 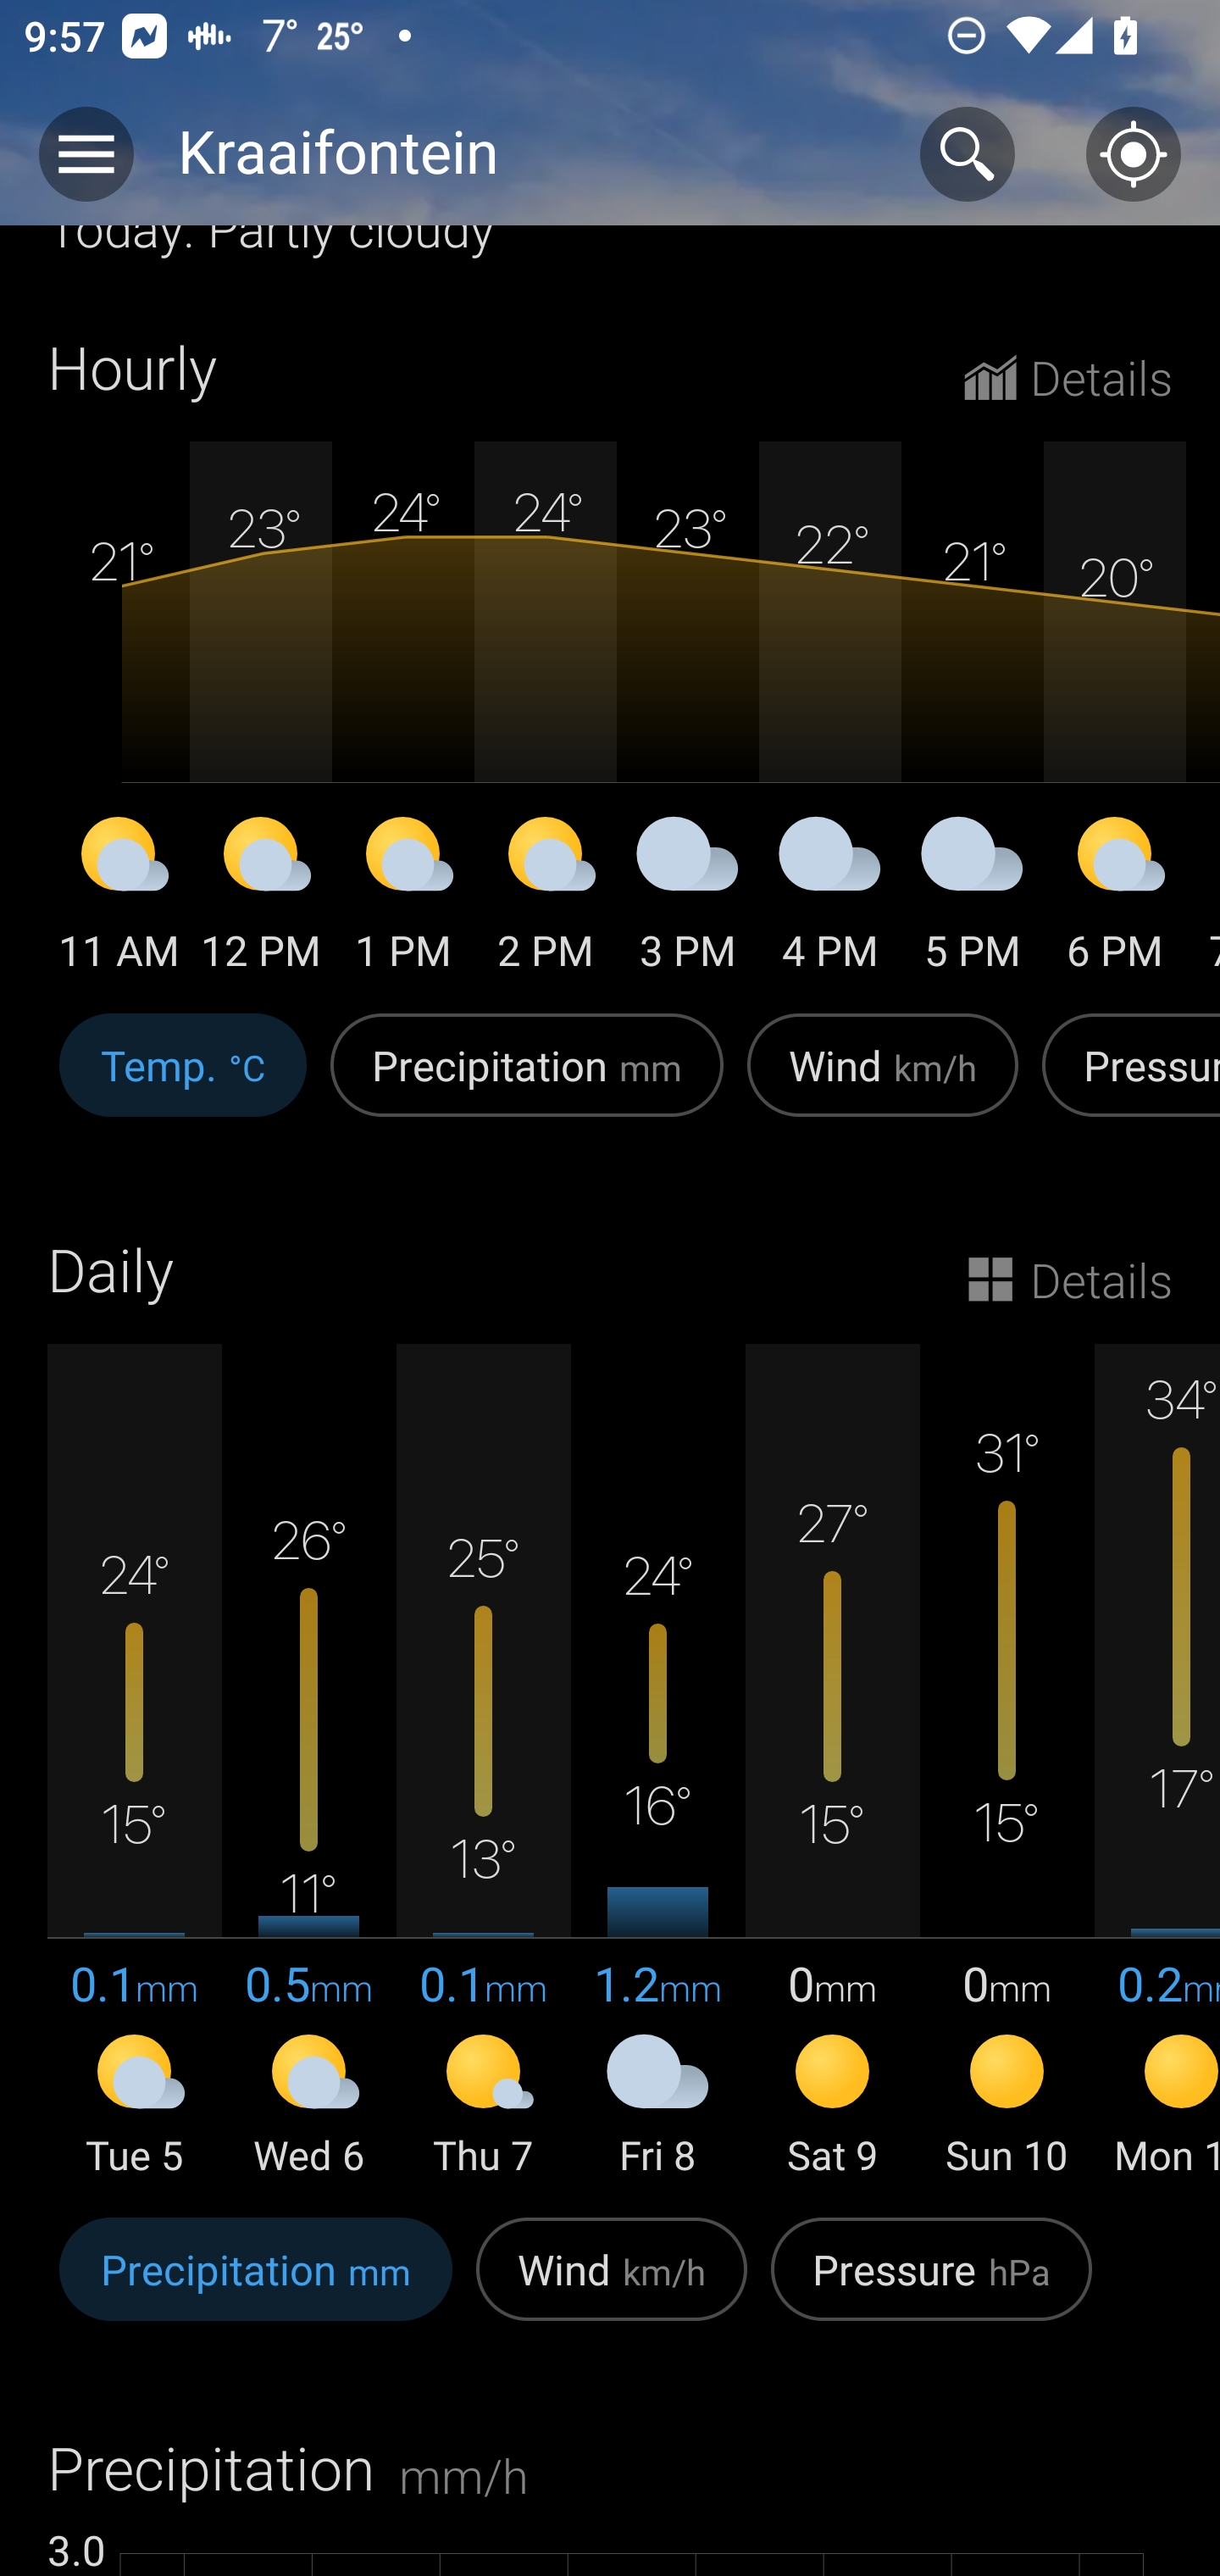 I want to click on 5 PM, so click(x=973, y=900).